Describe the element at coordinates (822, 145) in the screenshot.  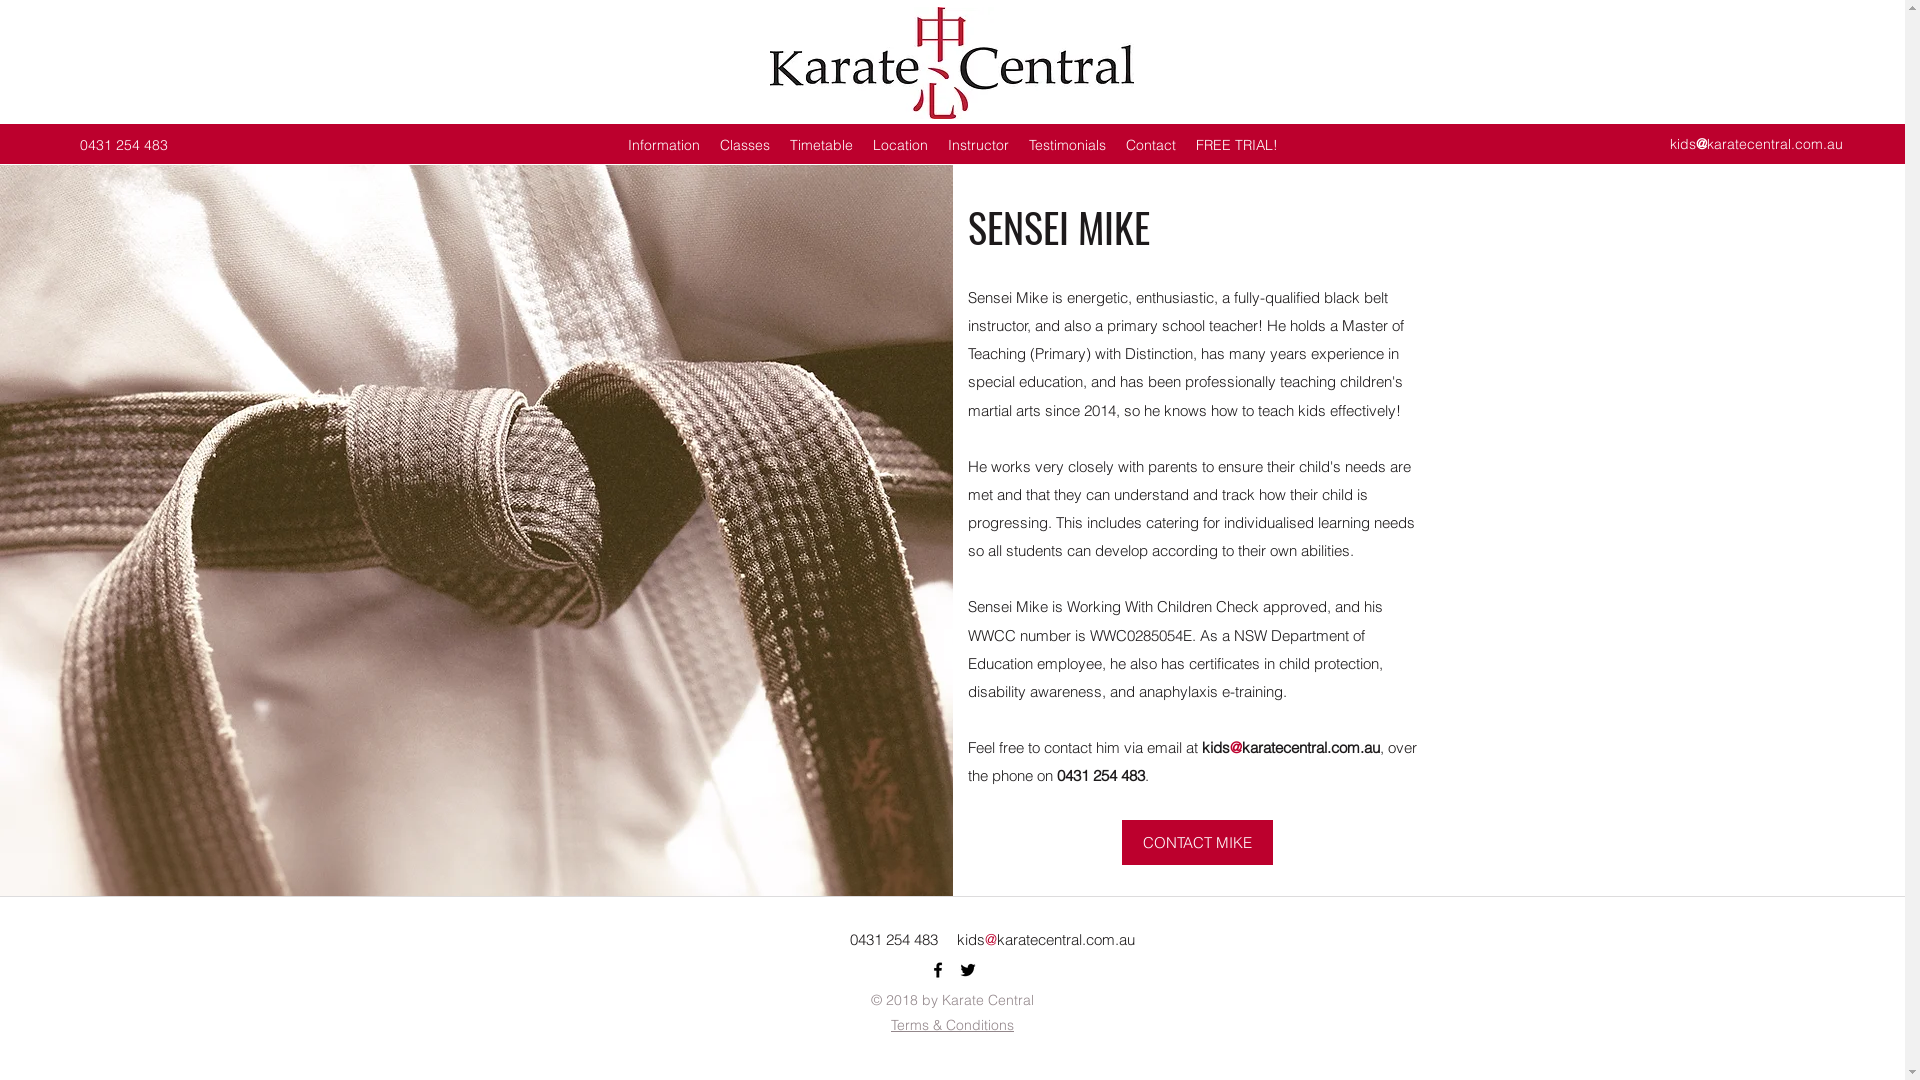
I see `Timetable` at that location.